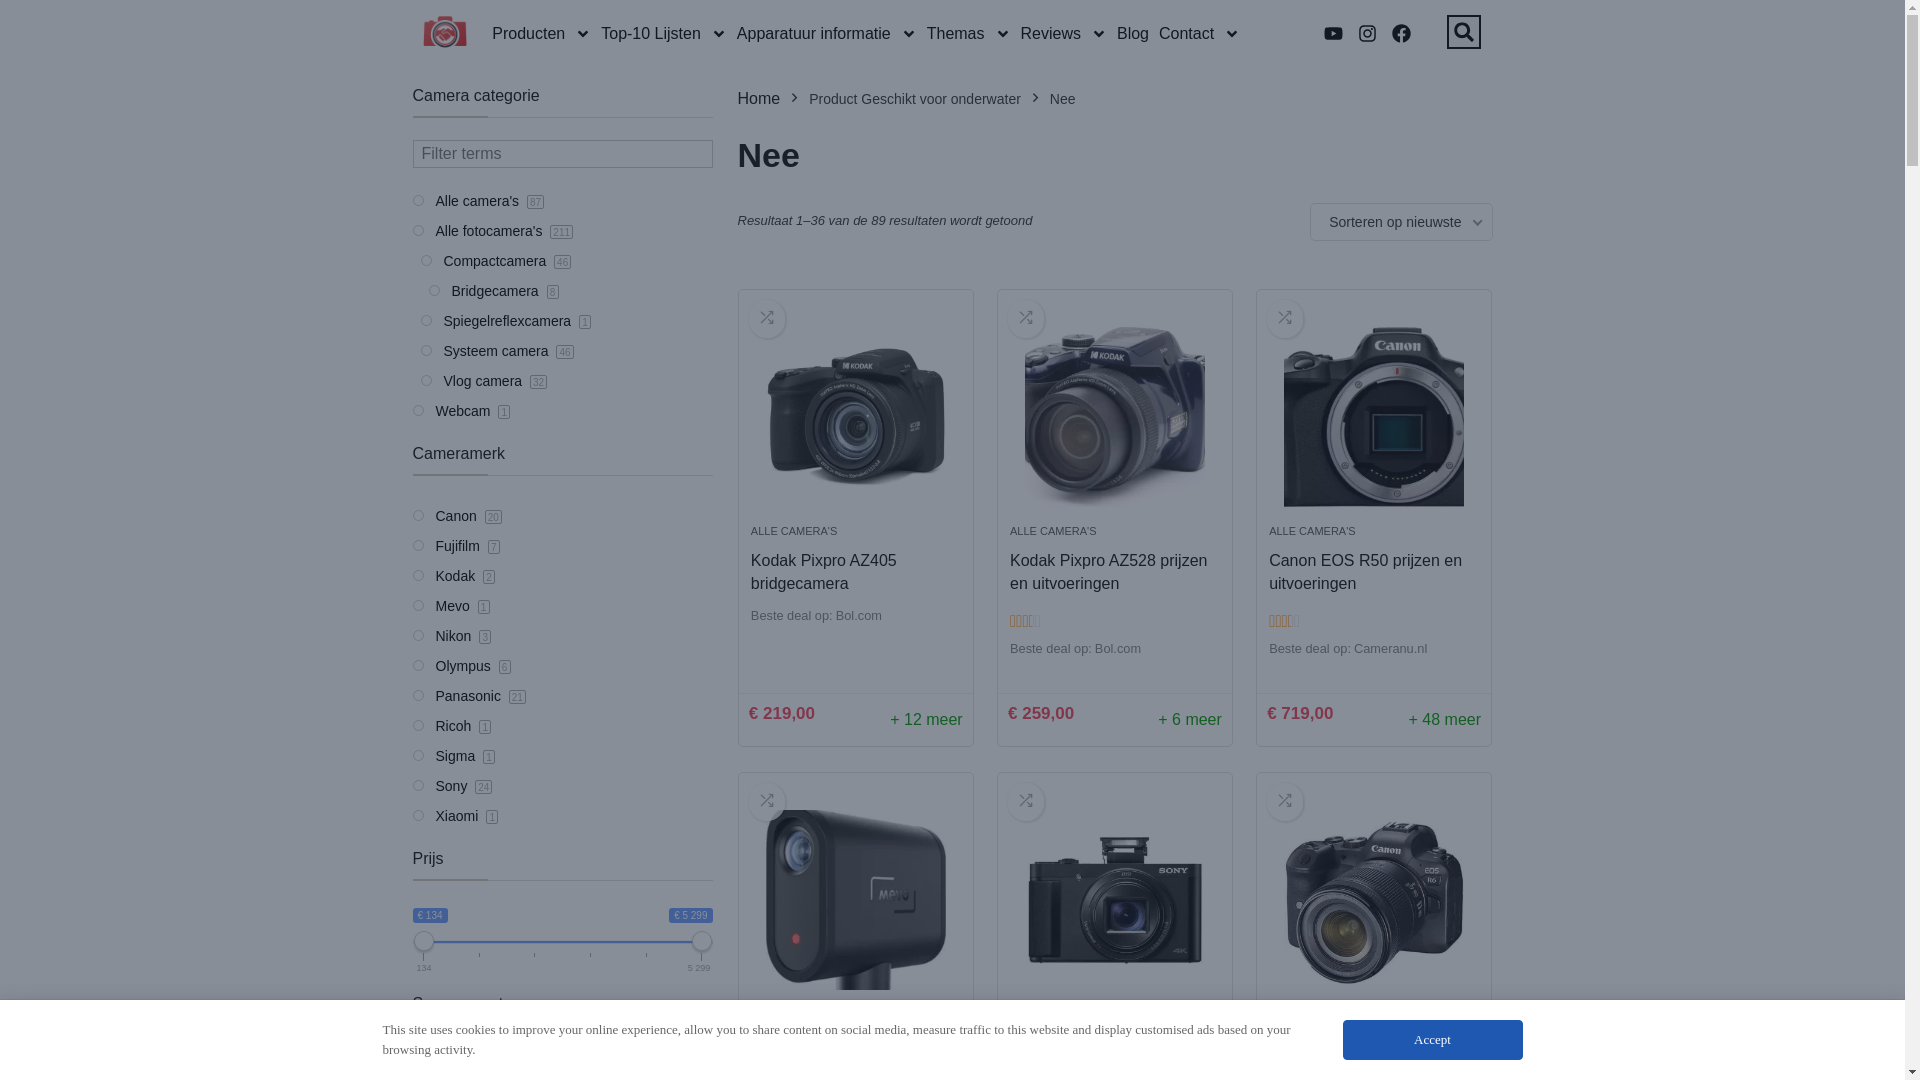  What do you see at coordinates (969, 34) in the screenshot?
I see `Themas` at bounding box center [969, 34].